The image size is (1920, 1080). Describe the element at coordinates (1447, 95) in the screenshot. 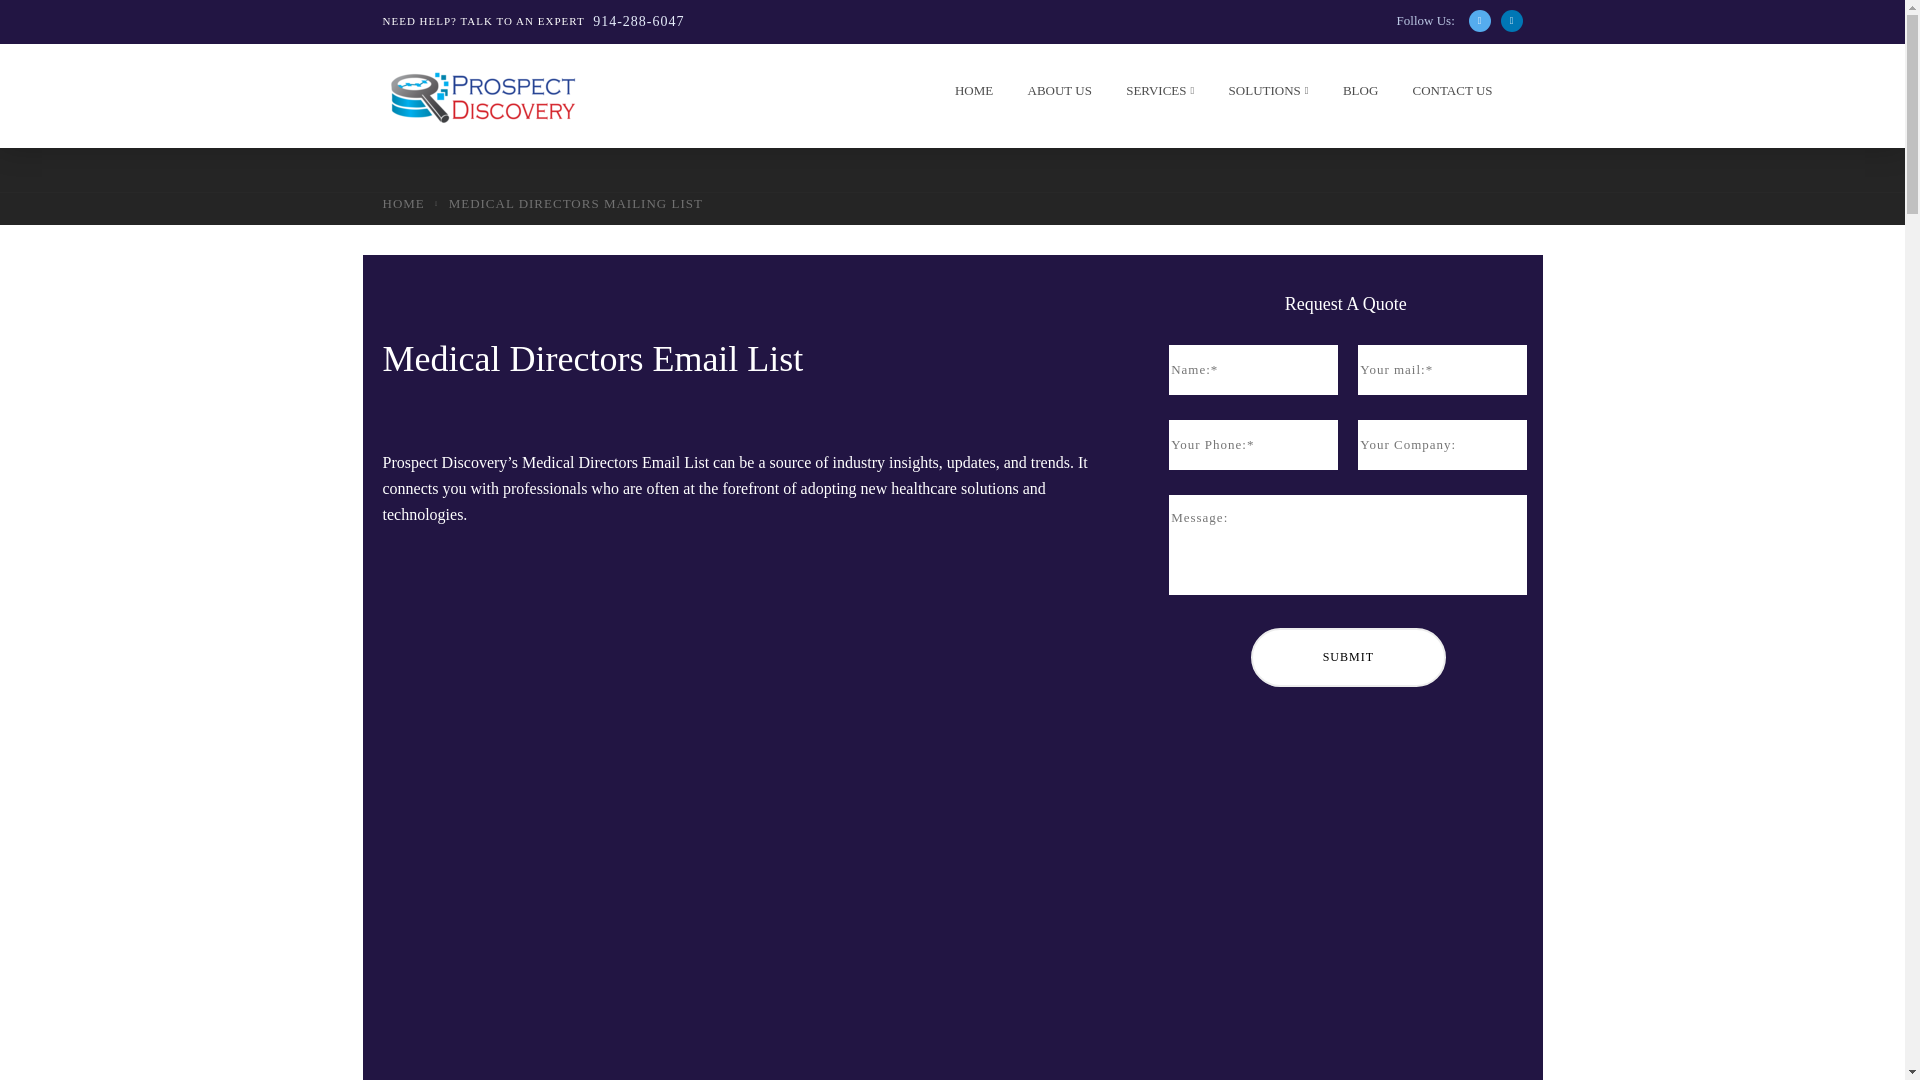

I see `CONTACT US` at that location.